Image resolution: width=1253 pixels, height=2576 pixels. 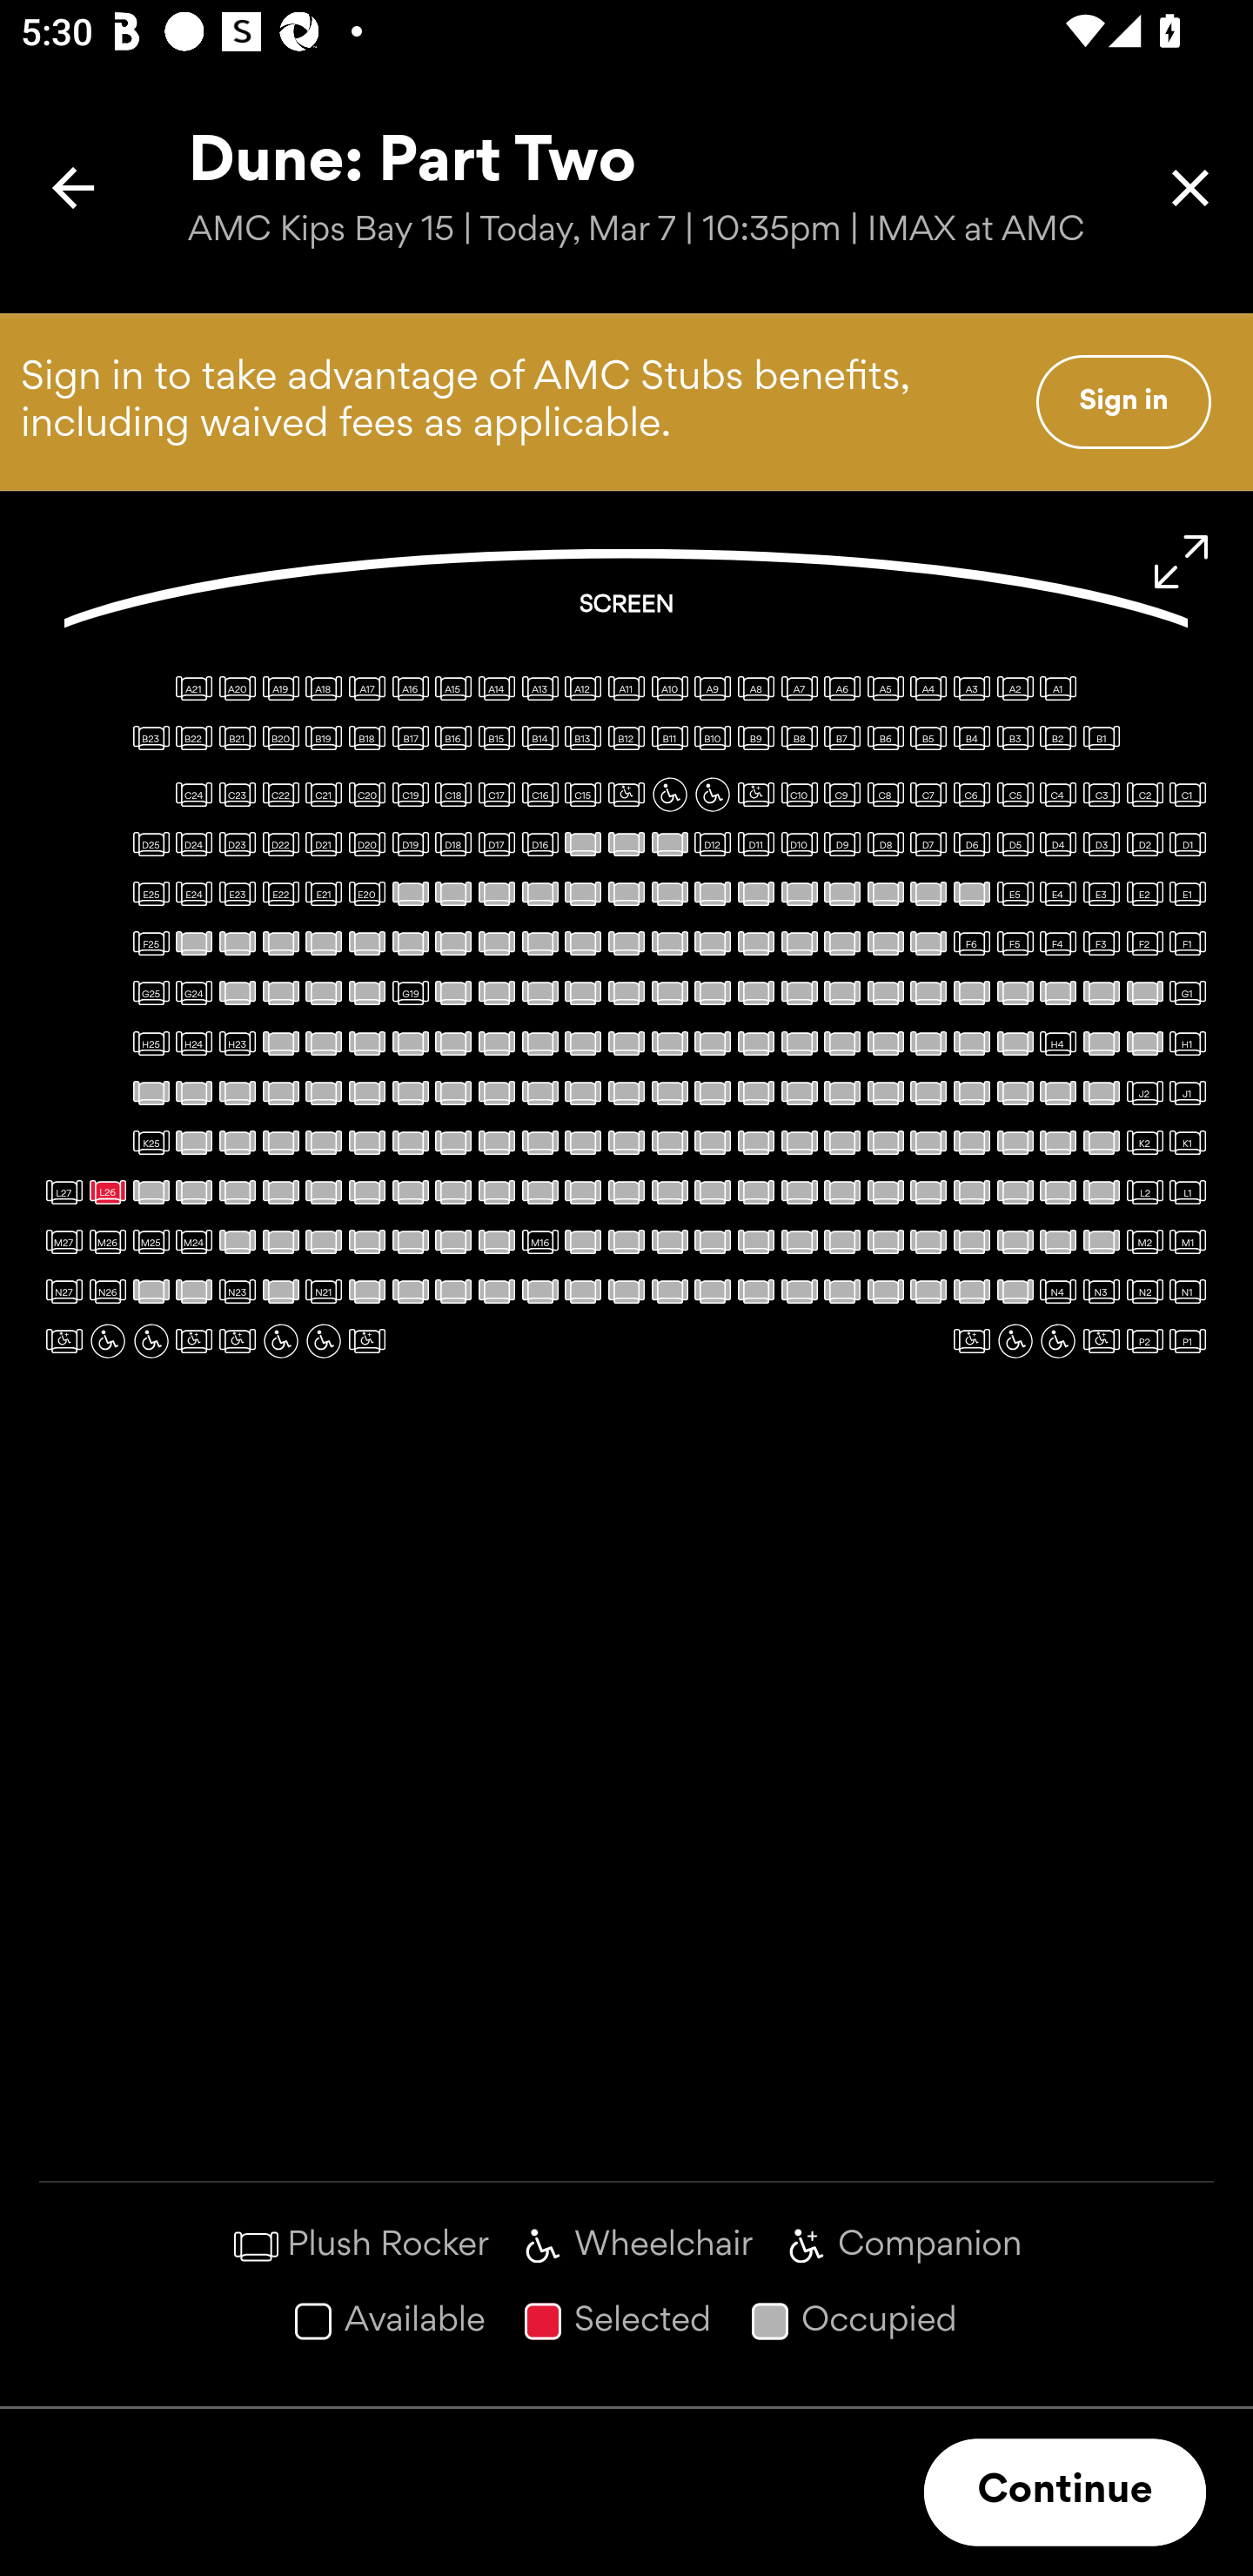 I want to click on C19, Regular seat, available, so click(x=410, y=795).